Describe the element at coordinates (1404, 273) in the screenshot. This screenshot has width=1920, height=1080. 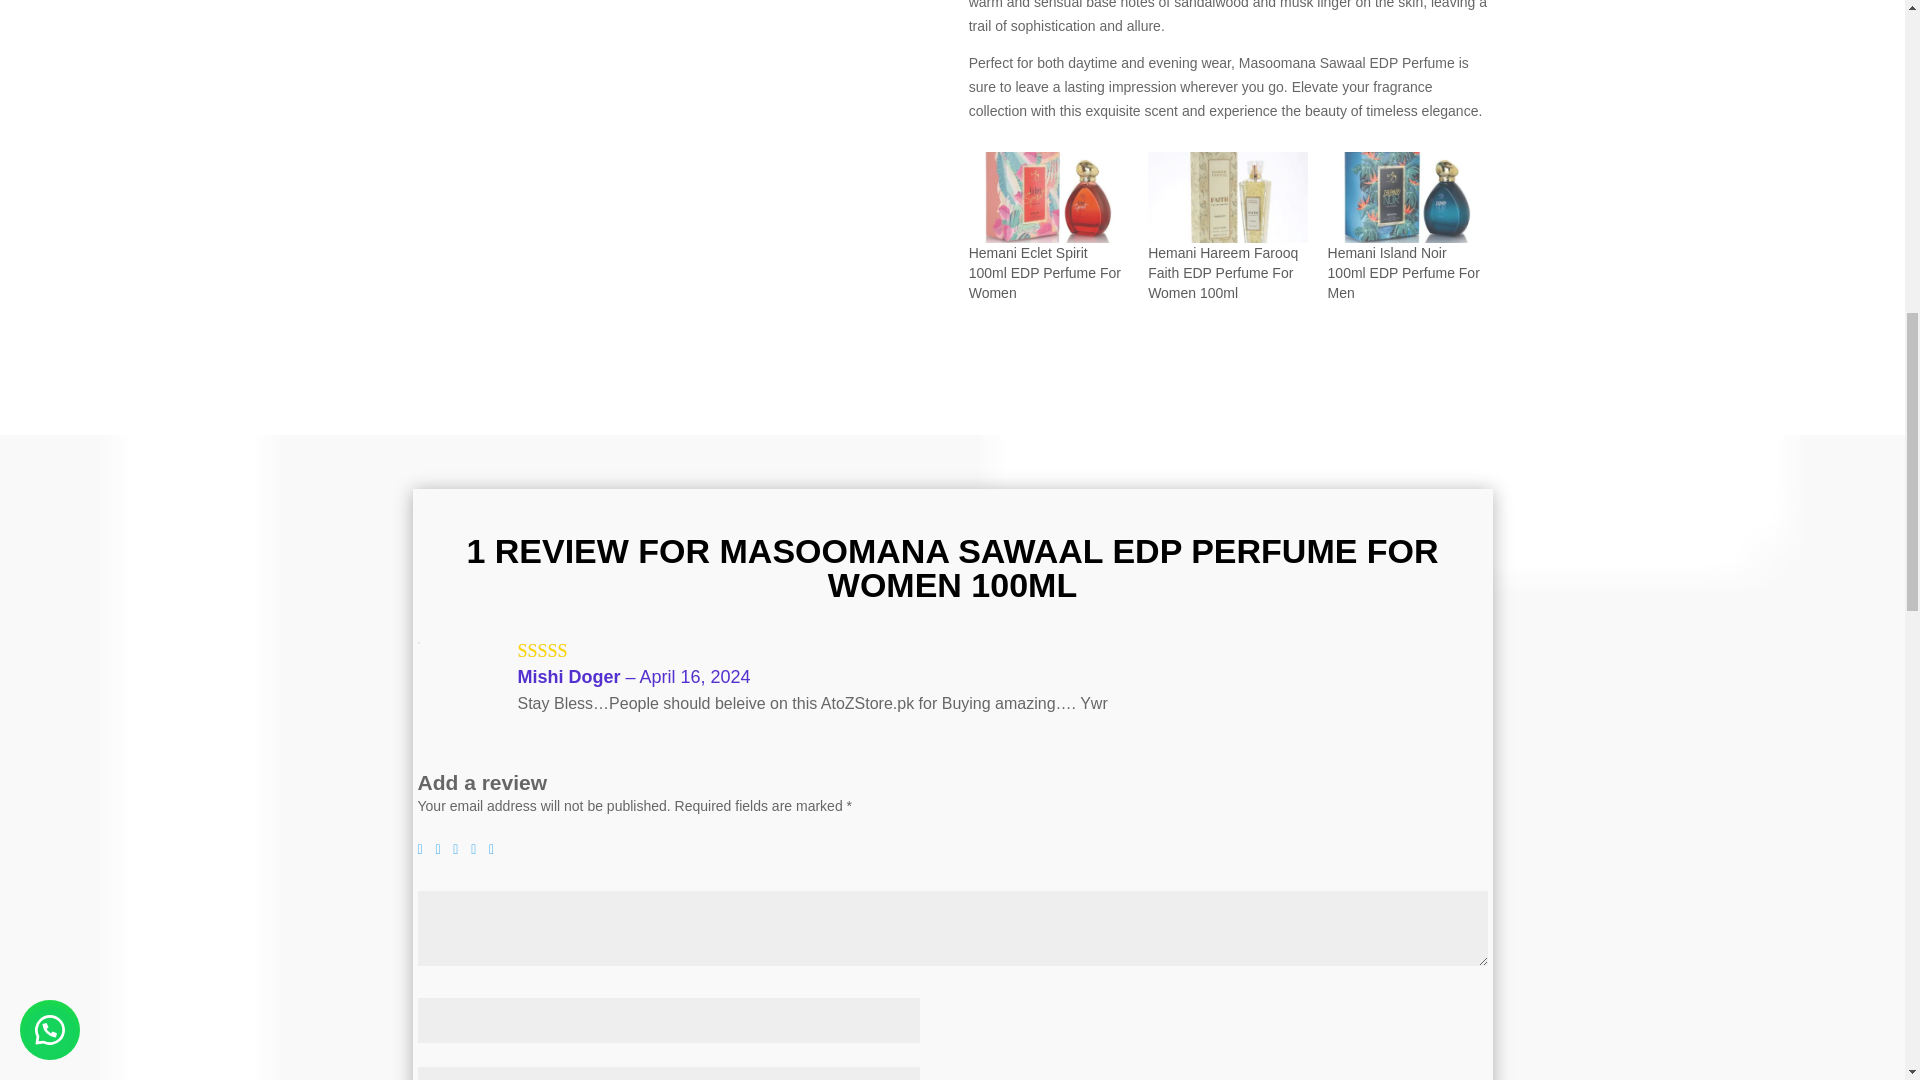
I see `Hemani Island Noir 100ml EDP Perfume For Men` at that location.